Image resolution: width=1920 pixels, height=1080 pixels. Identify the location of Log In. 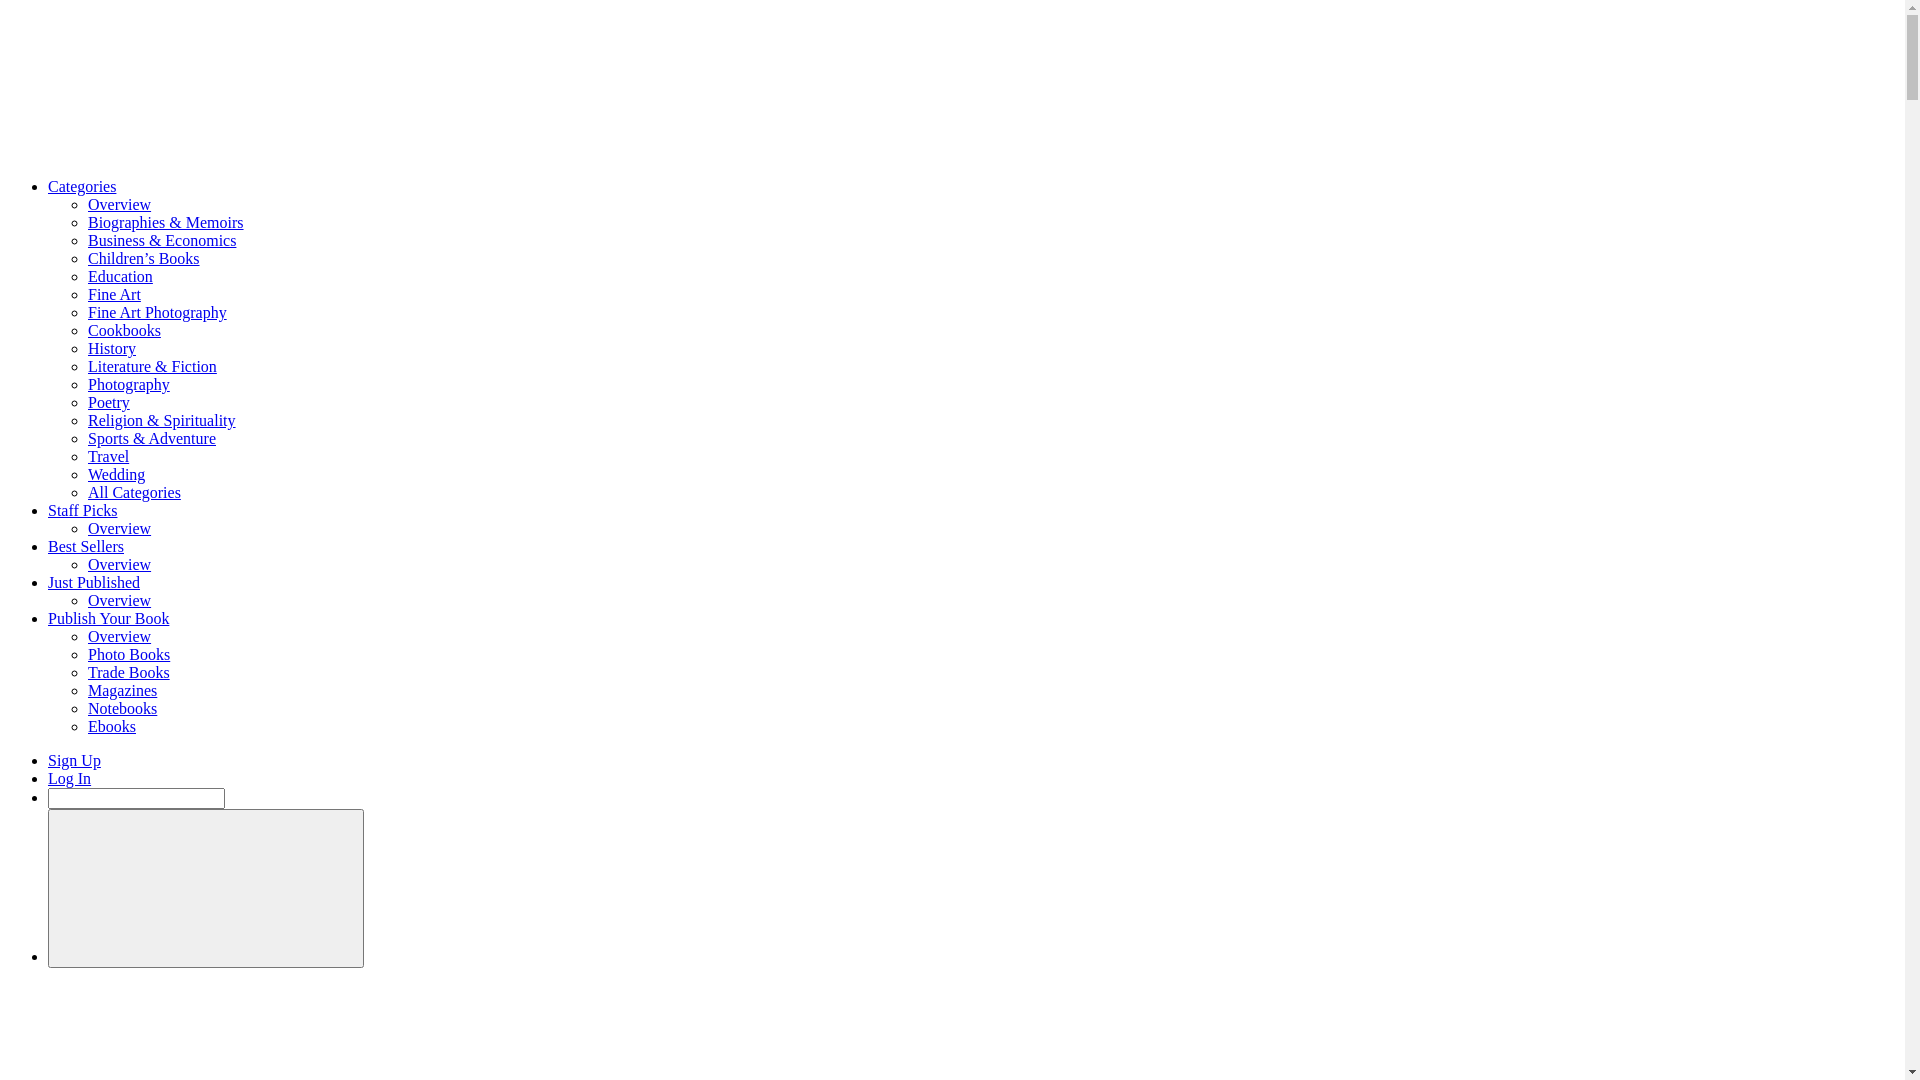
(70, 778).